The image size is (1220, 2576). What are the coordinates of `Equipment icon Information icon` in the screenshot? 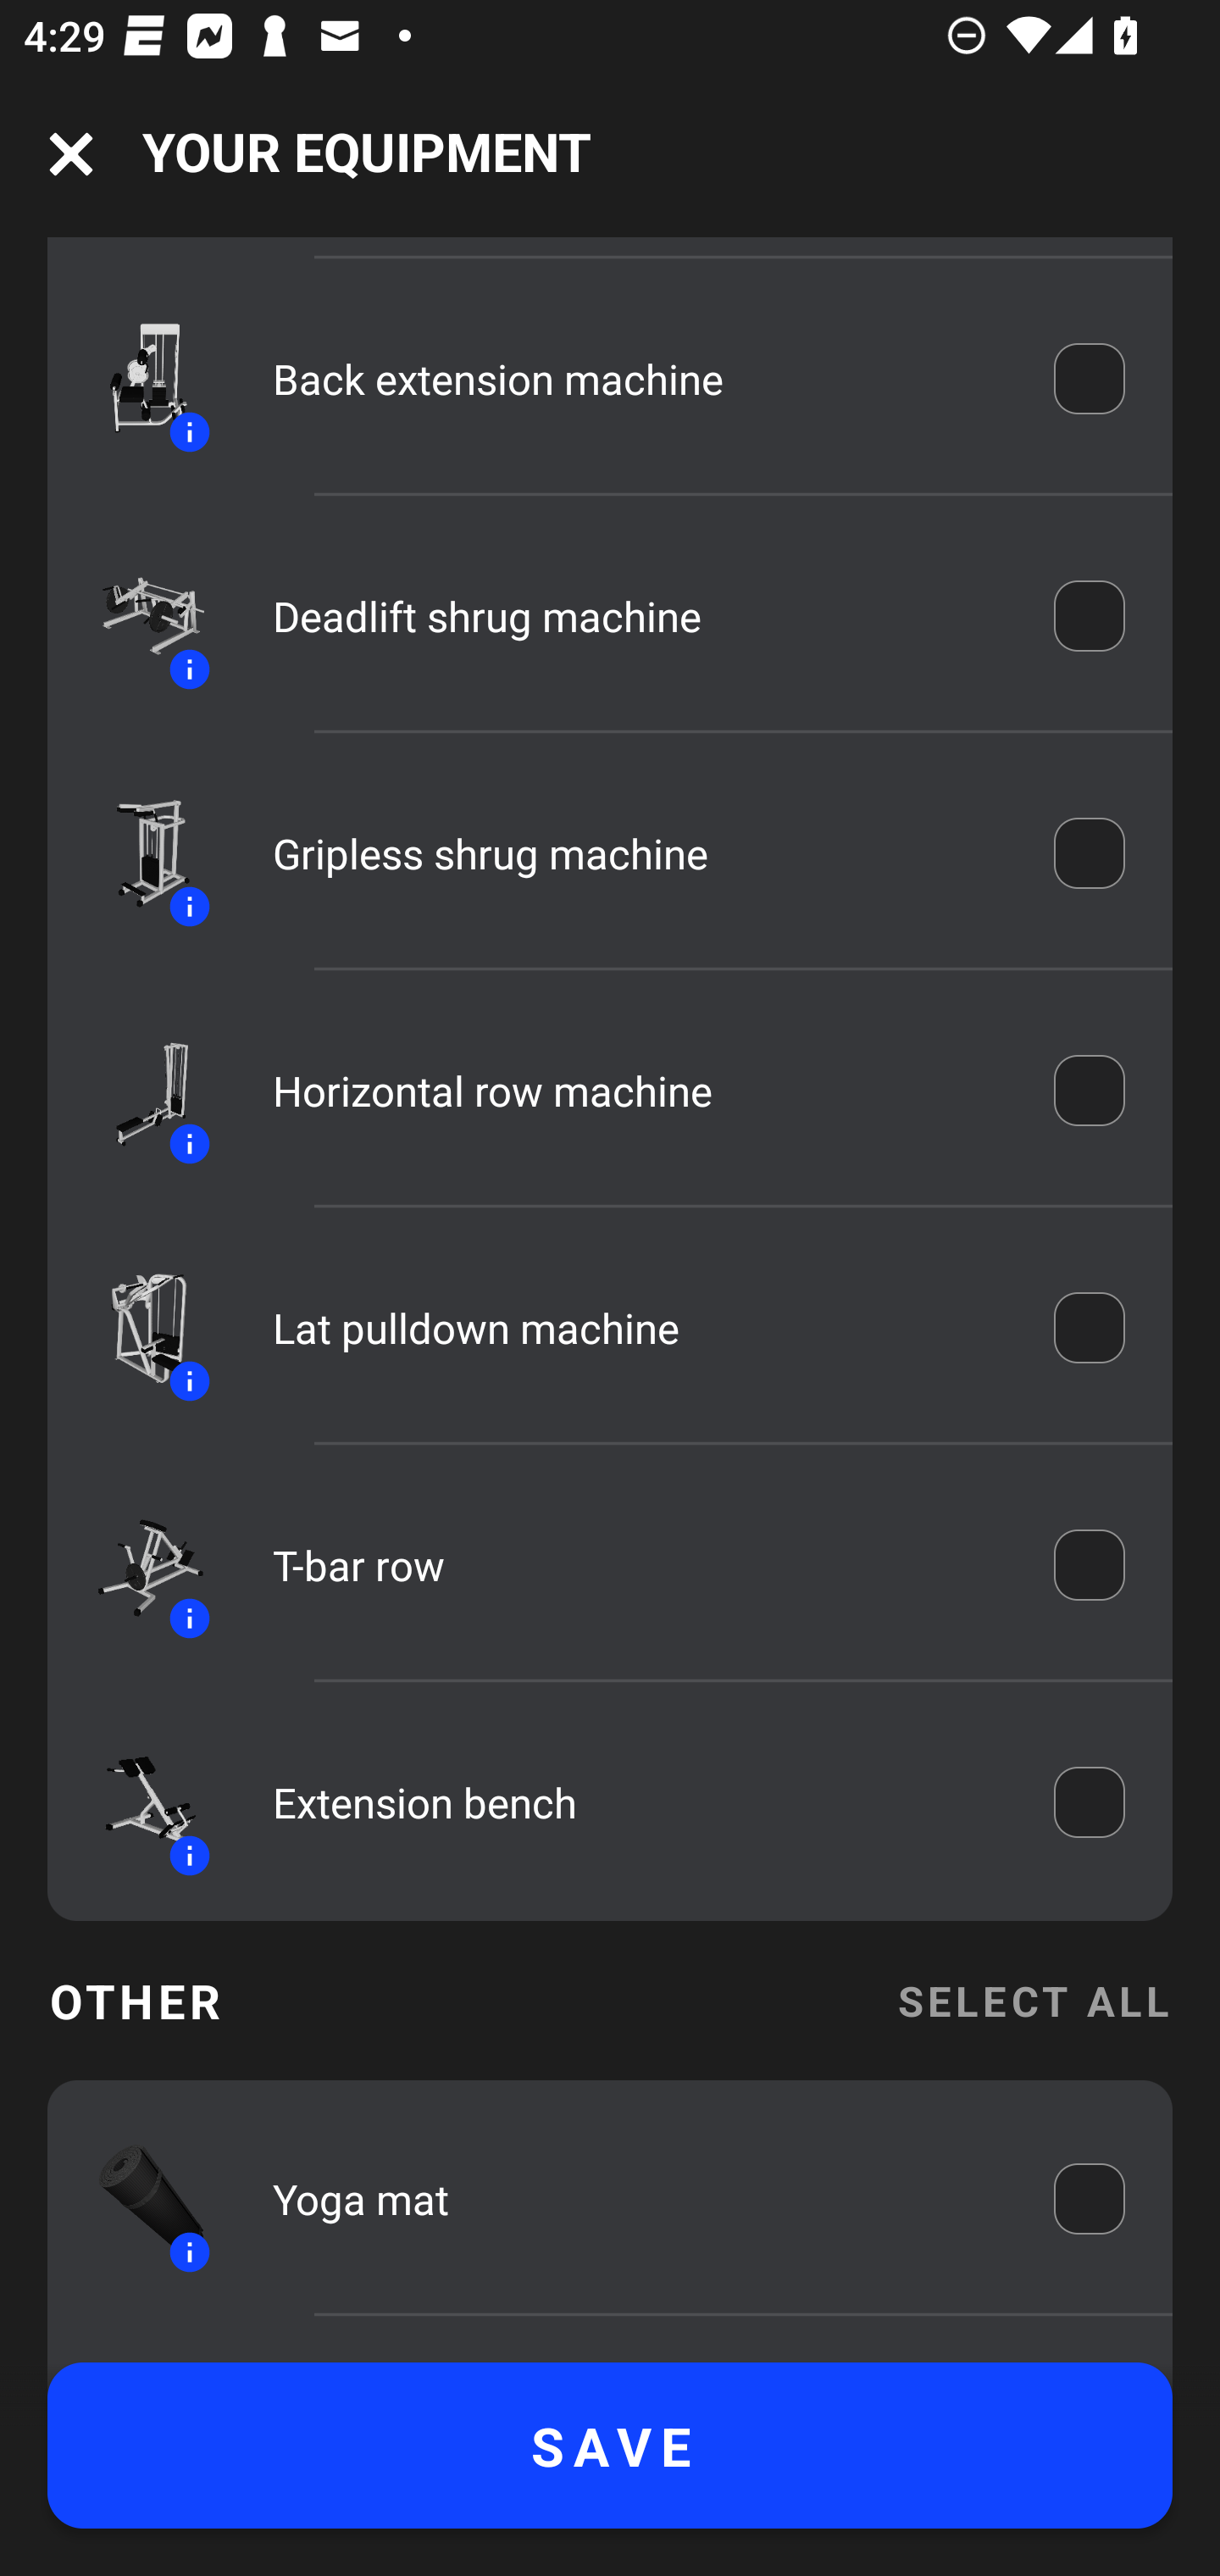 It's located at (136, 1328).